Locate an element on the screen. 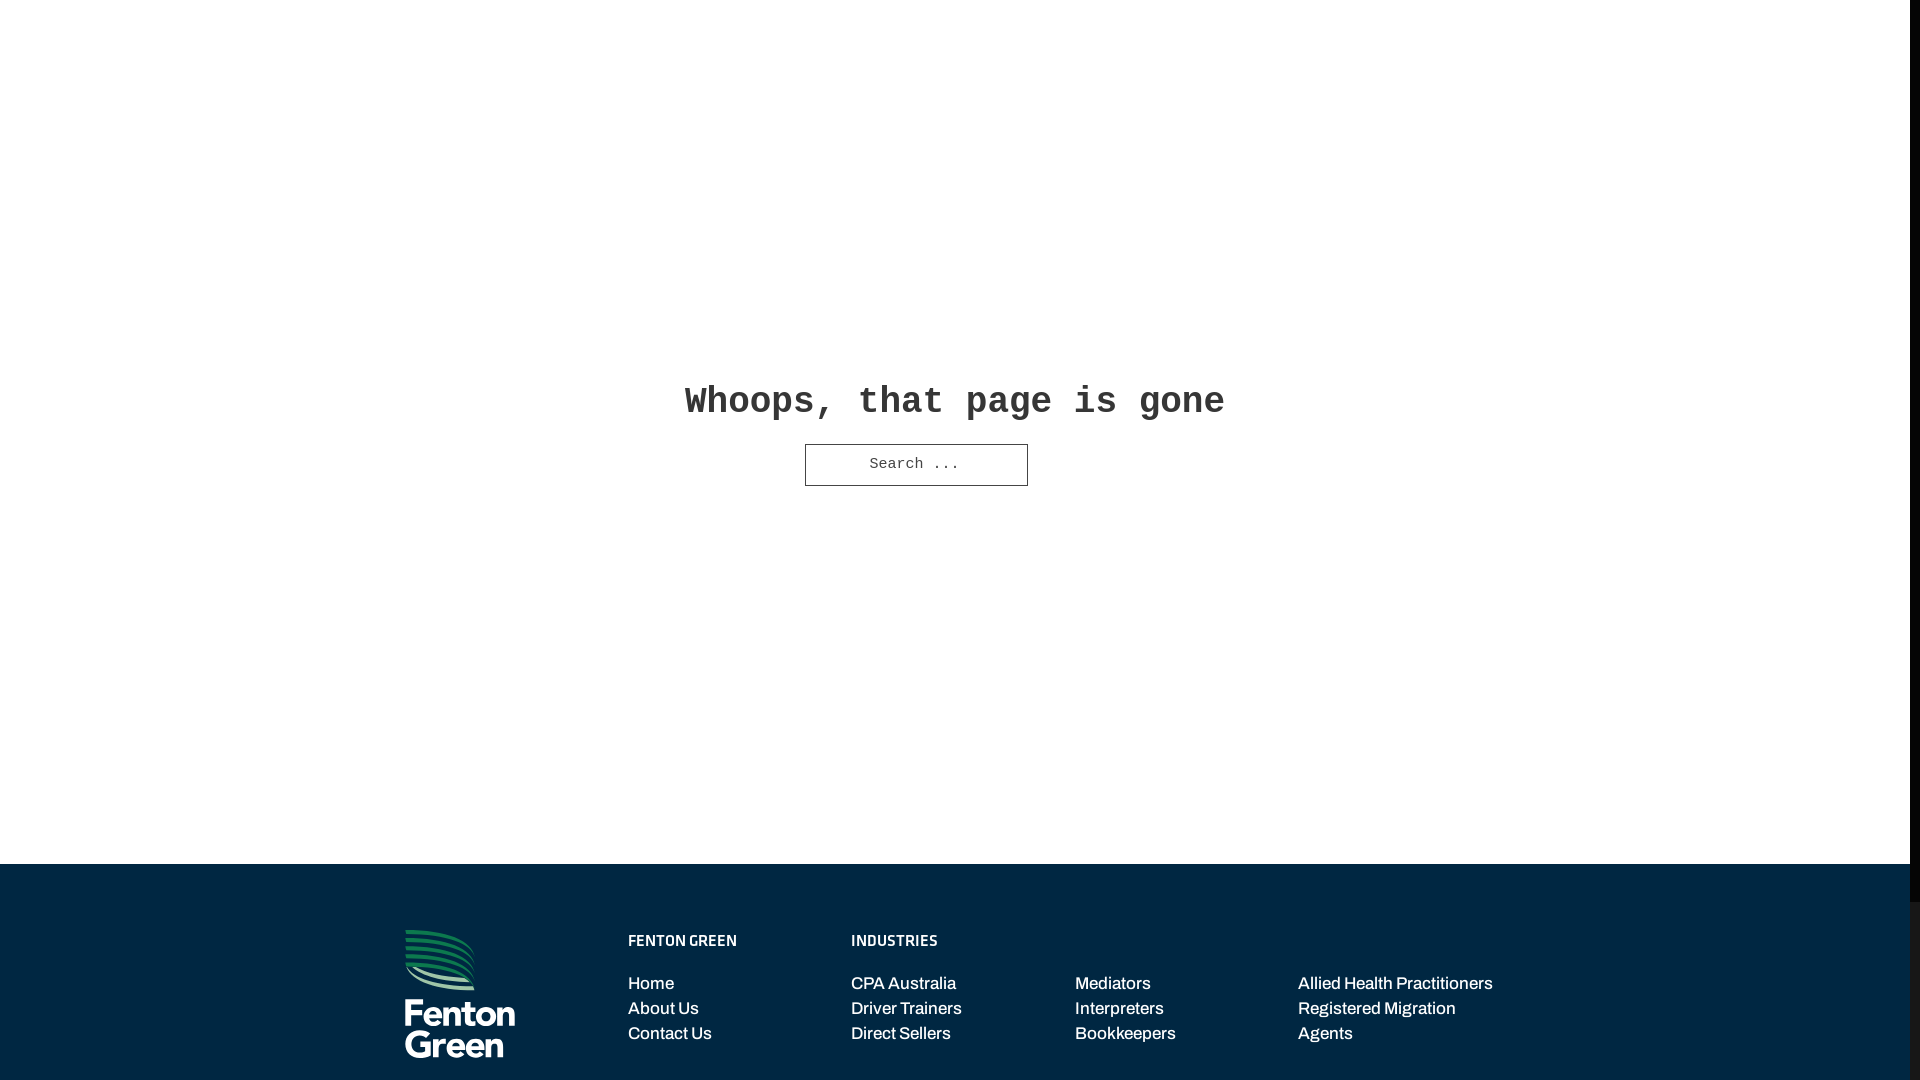  Direct Sellers is located at coordinates (906, 1034).